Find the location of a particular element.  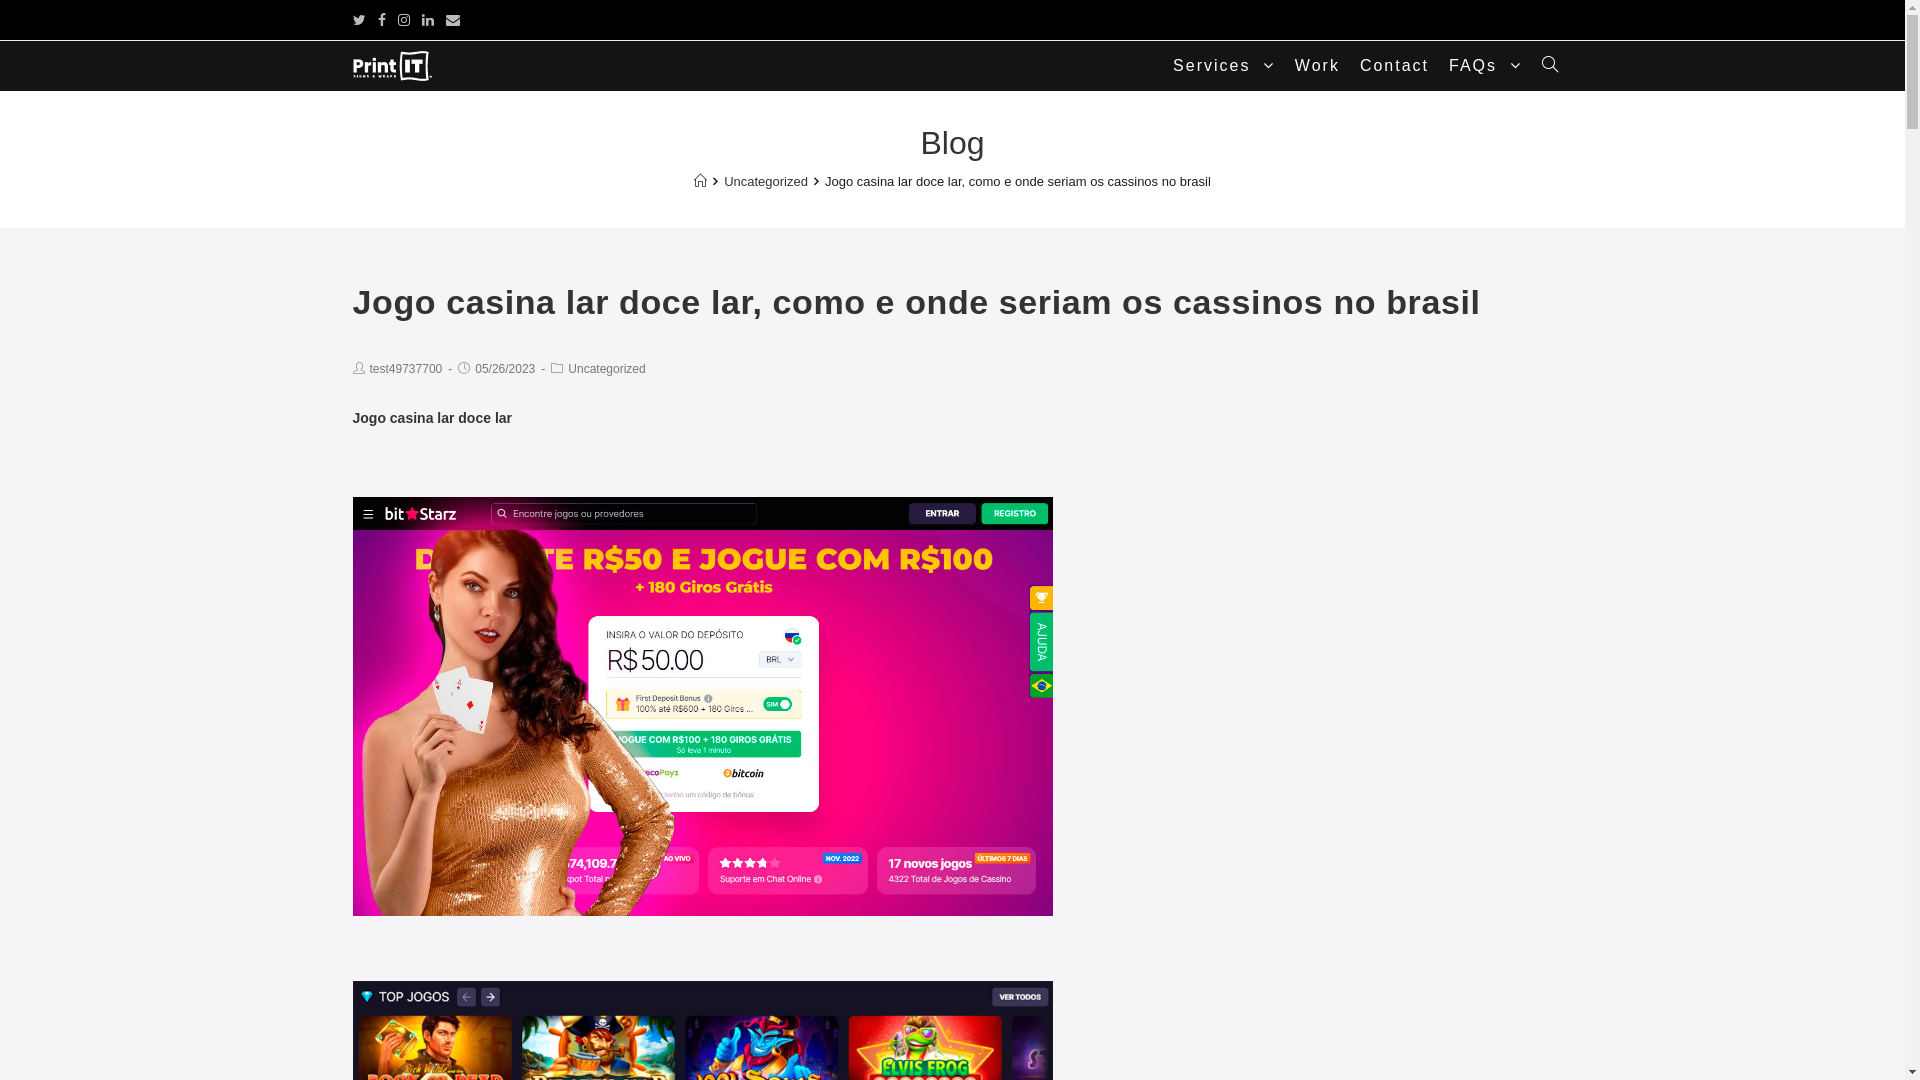

Photography is located at coordinates (1002, 1009).